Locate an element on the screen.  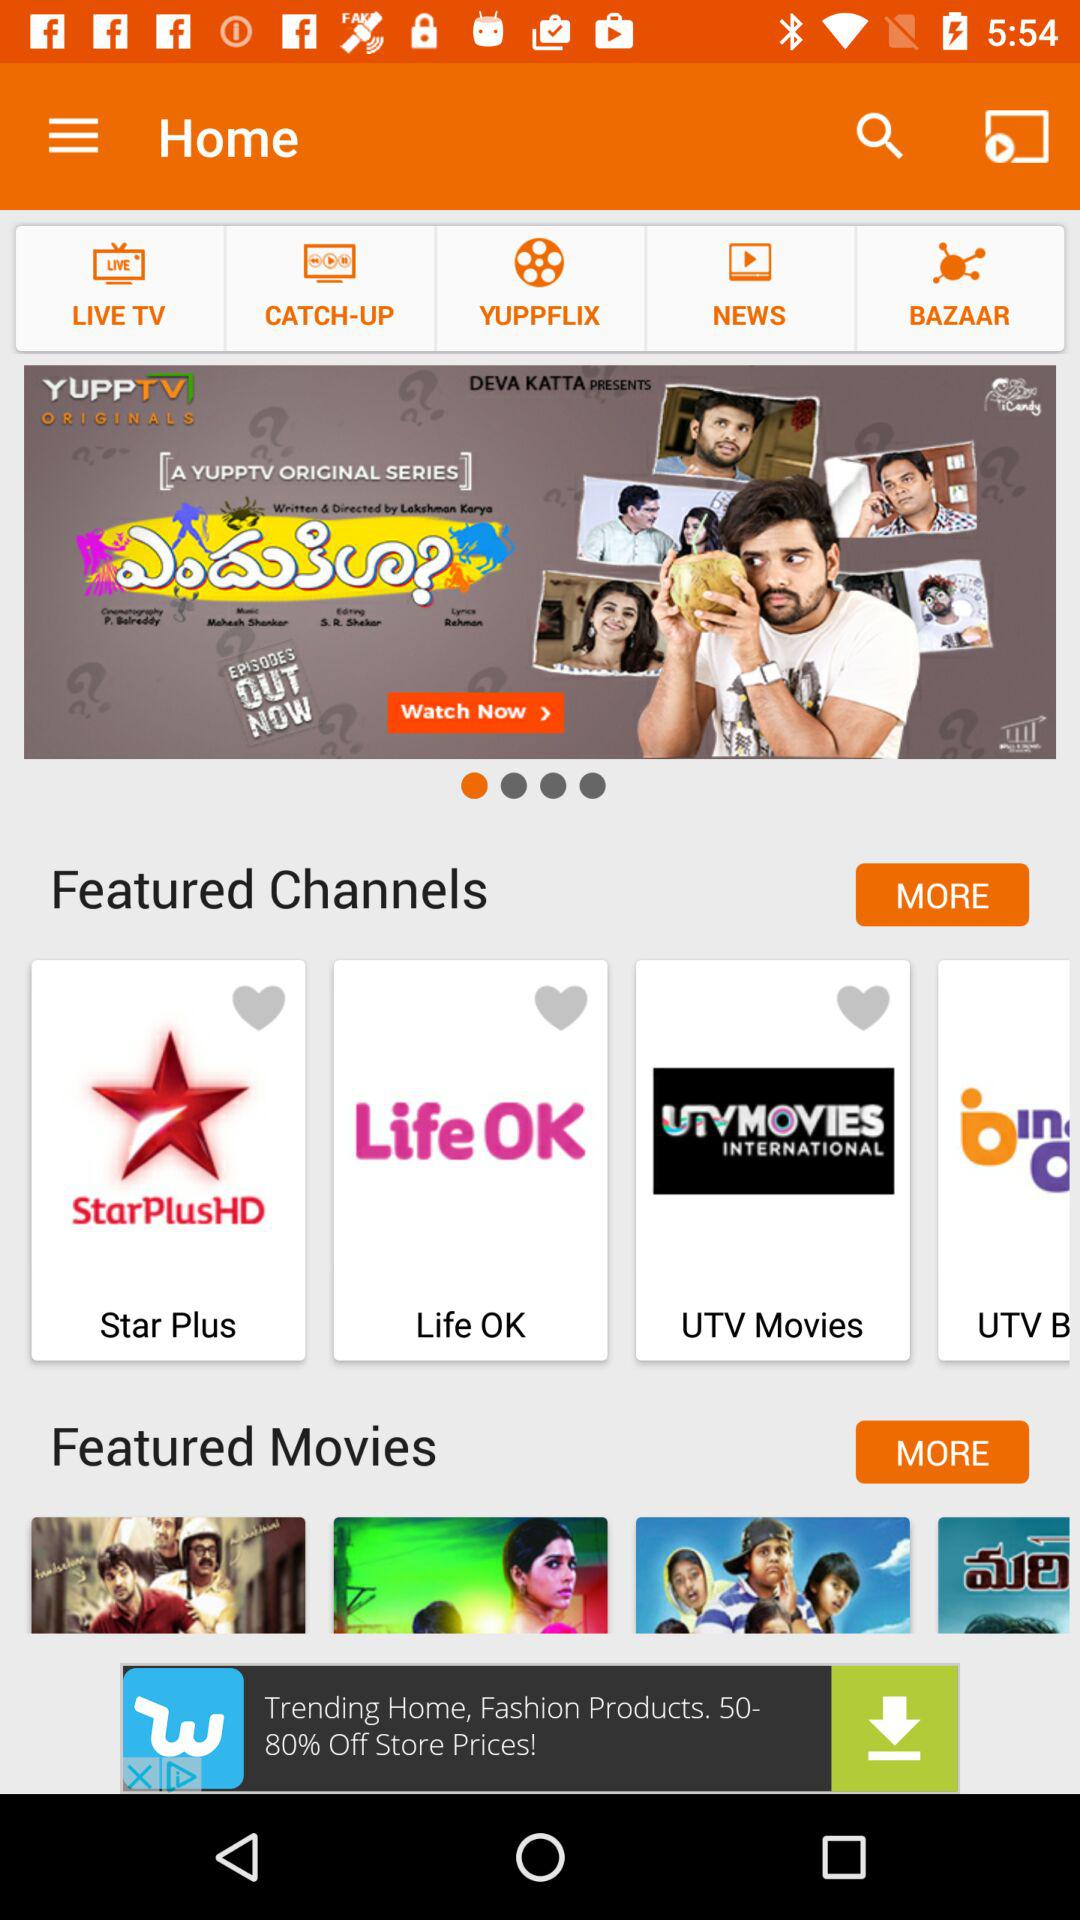
toggle love reaction is located at coordinates (561, 1006).